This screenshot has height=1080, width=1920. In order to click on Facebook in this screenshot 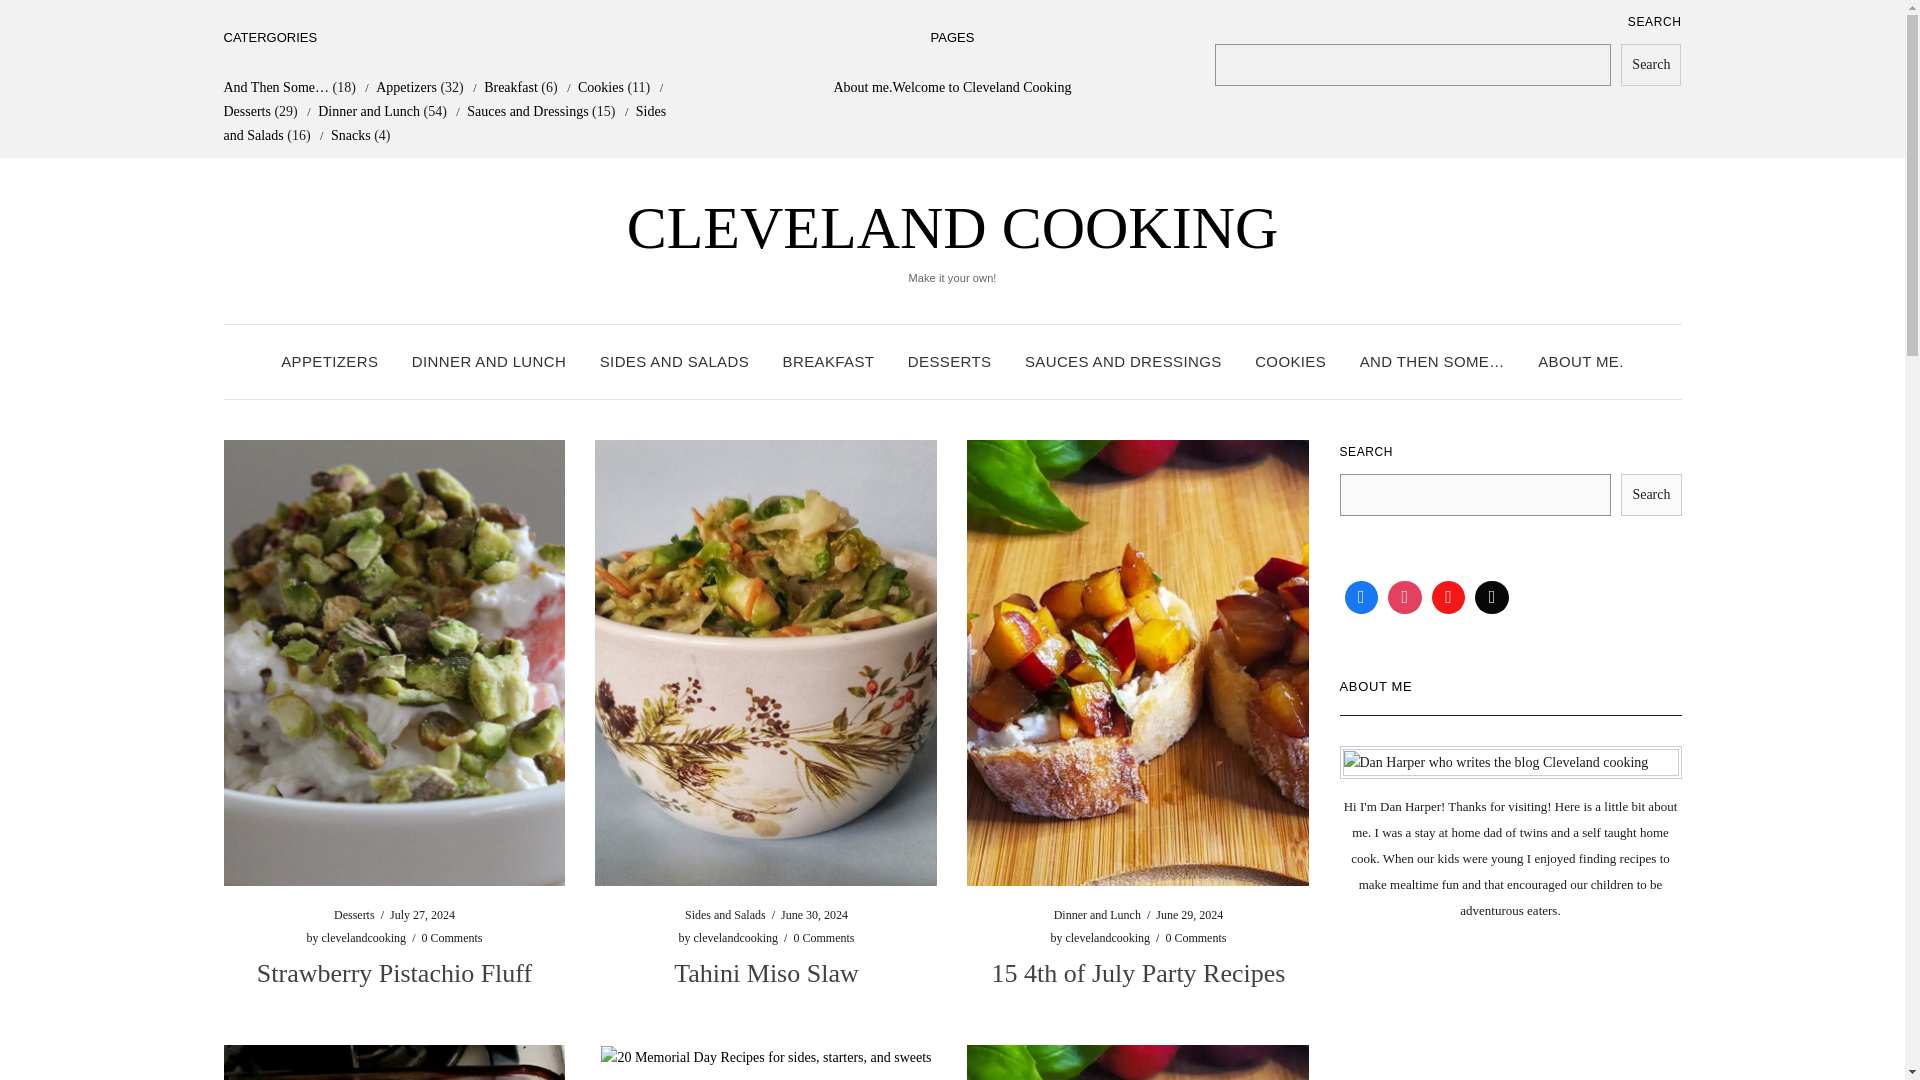, I will do `click(1362, 597)`.